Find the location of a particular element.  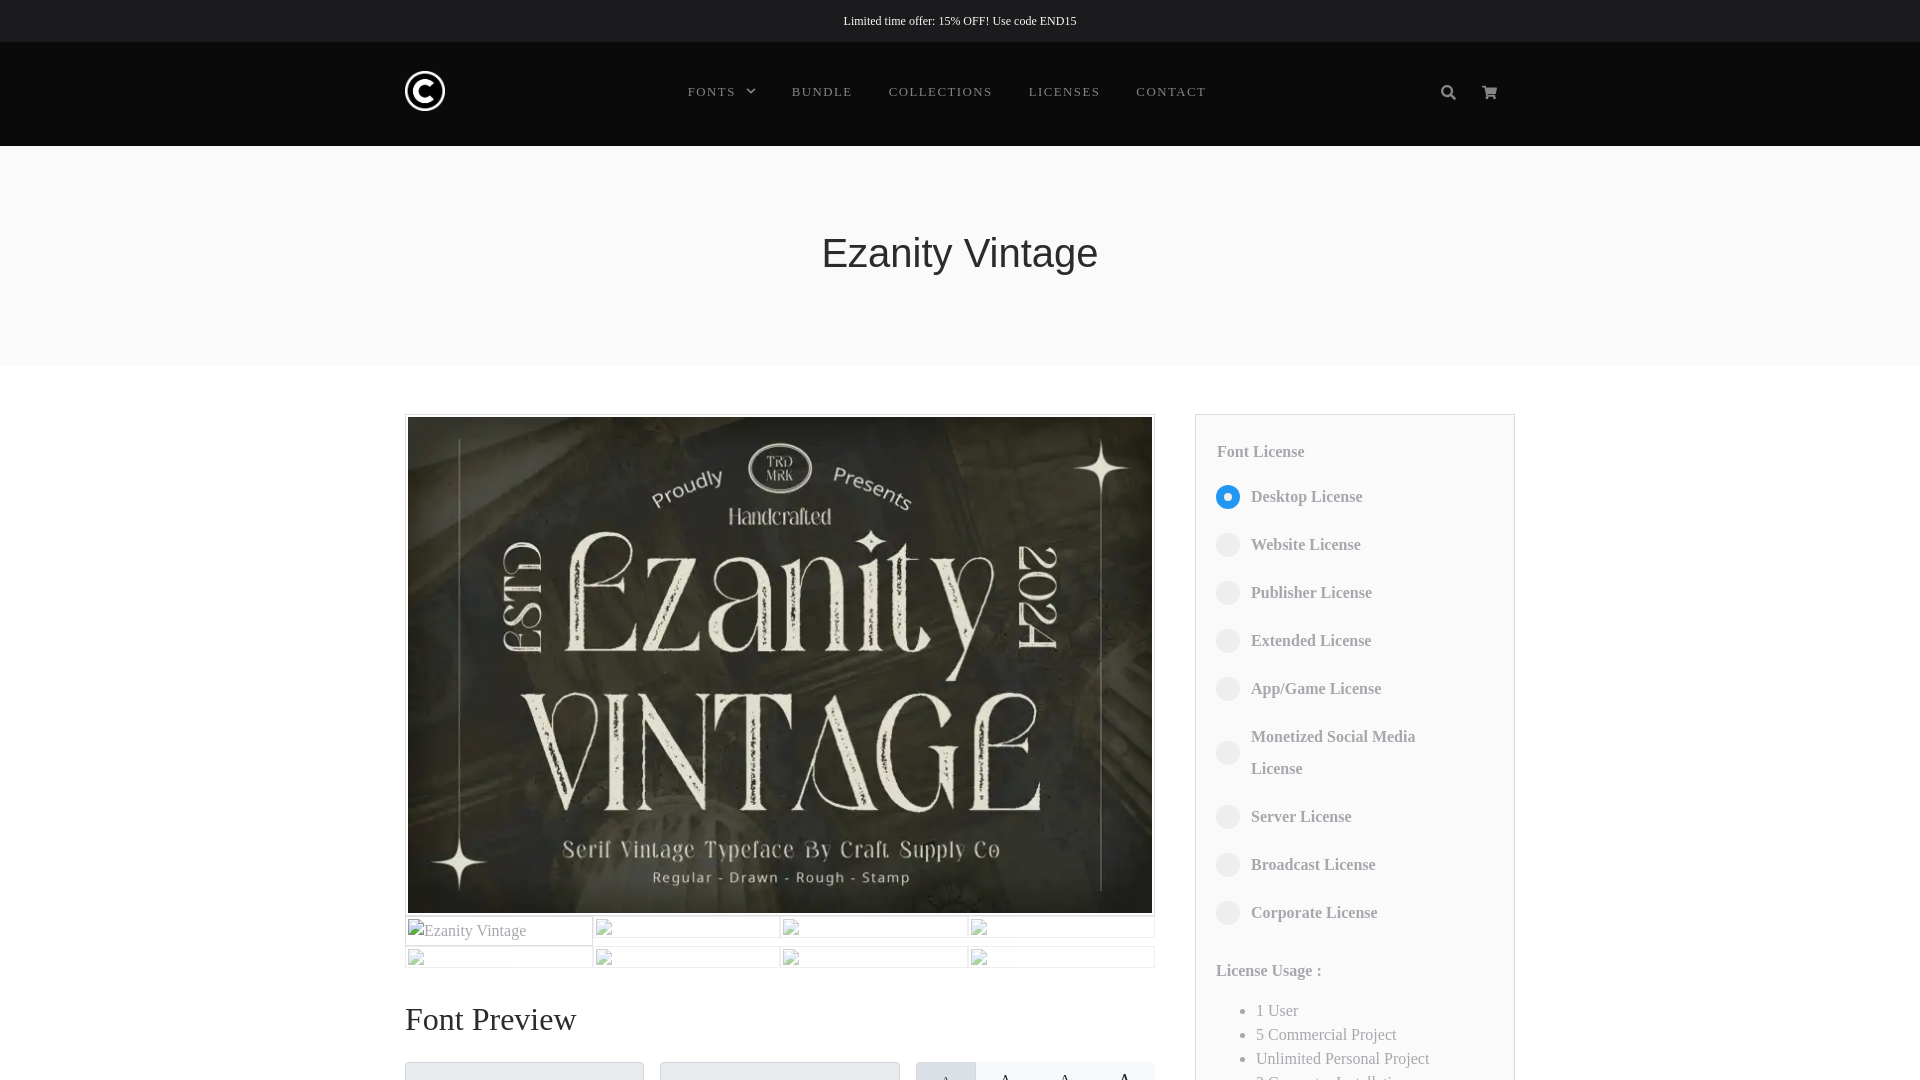

CONTACT is located at coordinates (1170, 92).